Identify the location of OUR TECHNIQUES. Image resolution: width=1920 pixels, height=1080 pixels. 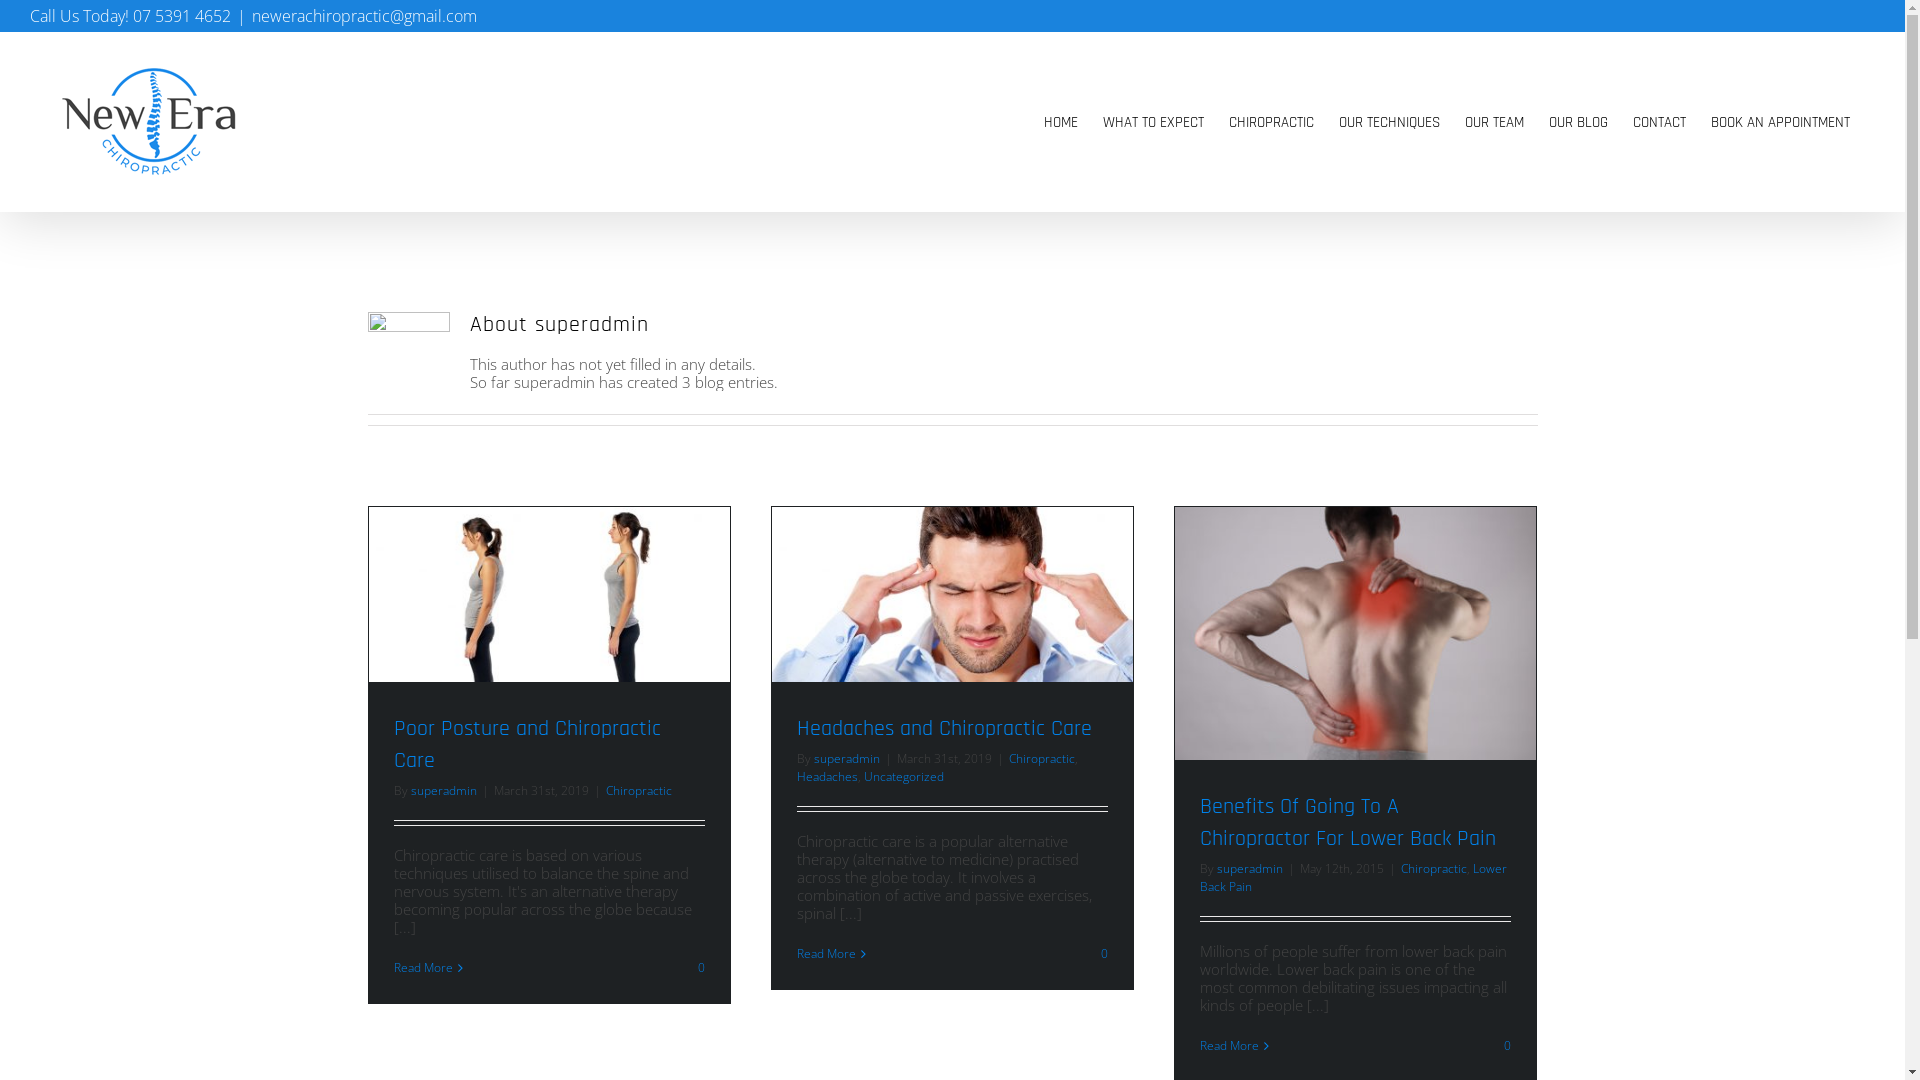
(1390, 122).